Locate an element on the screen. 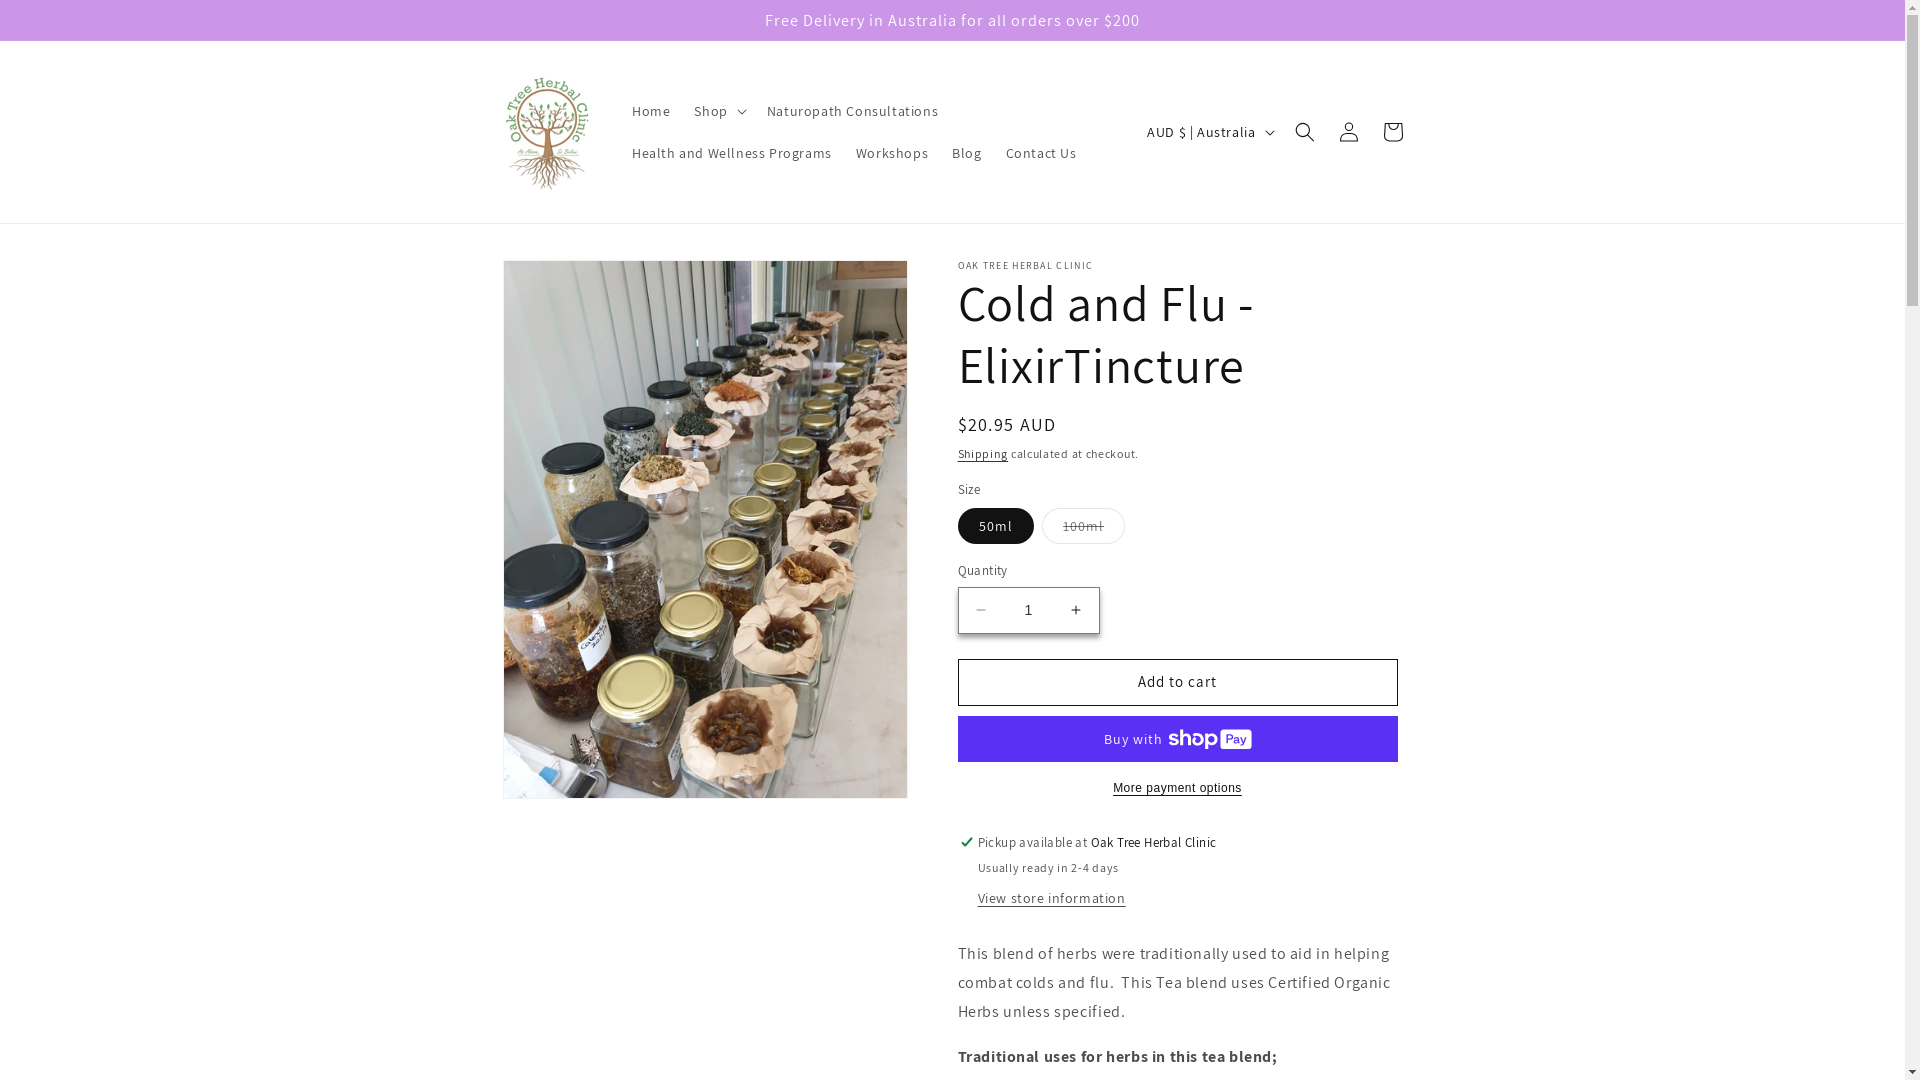 The height and width of the screenshot is (1080, 1920). Cart is located at coordinates (1392, 132).